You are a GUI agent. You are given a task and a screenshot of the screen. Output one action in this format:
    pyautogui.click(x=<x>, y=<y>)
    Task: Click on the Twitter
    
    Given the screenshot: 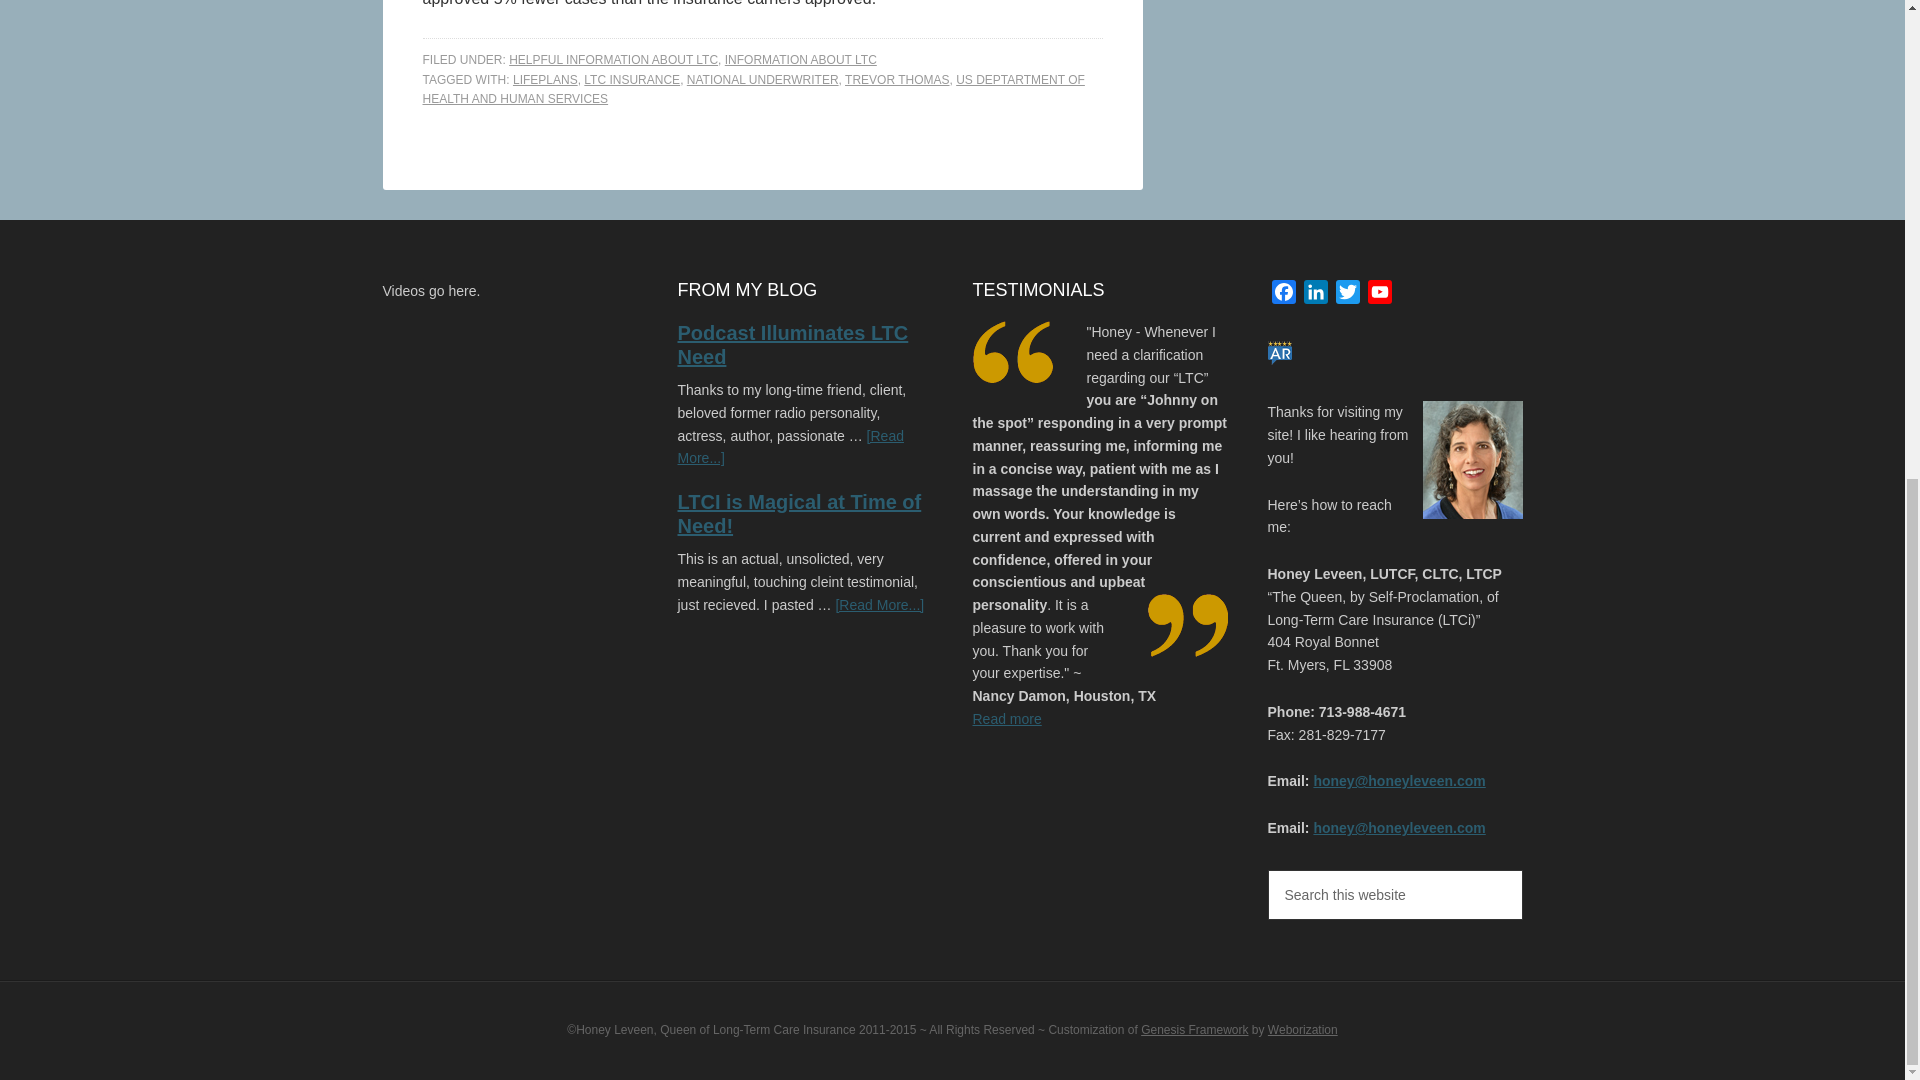 What is the action you would take?
    pyautogui.click(x=1348, y=295)
    